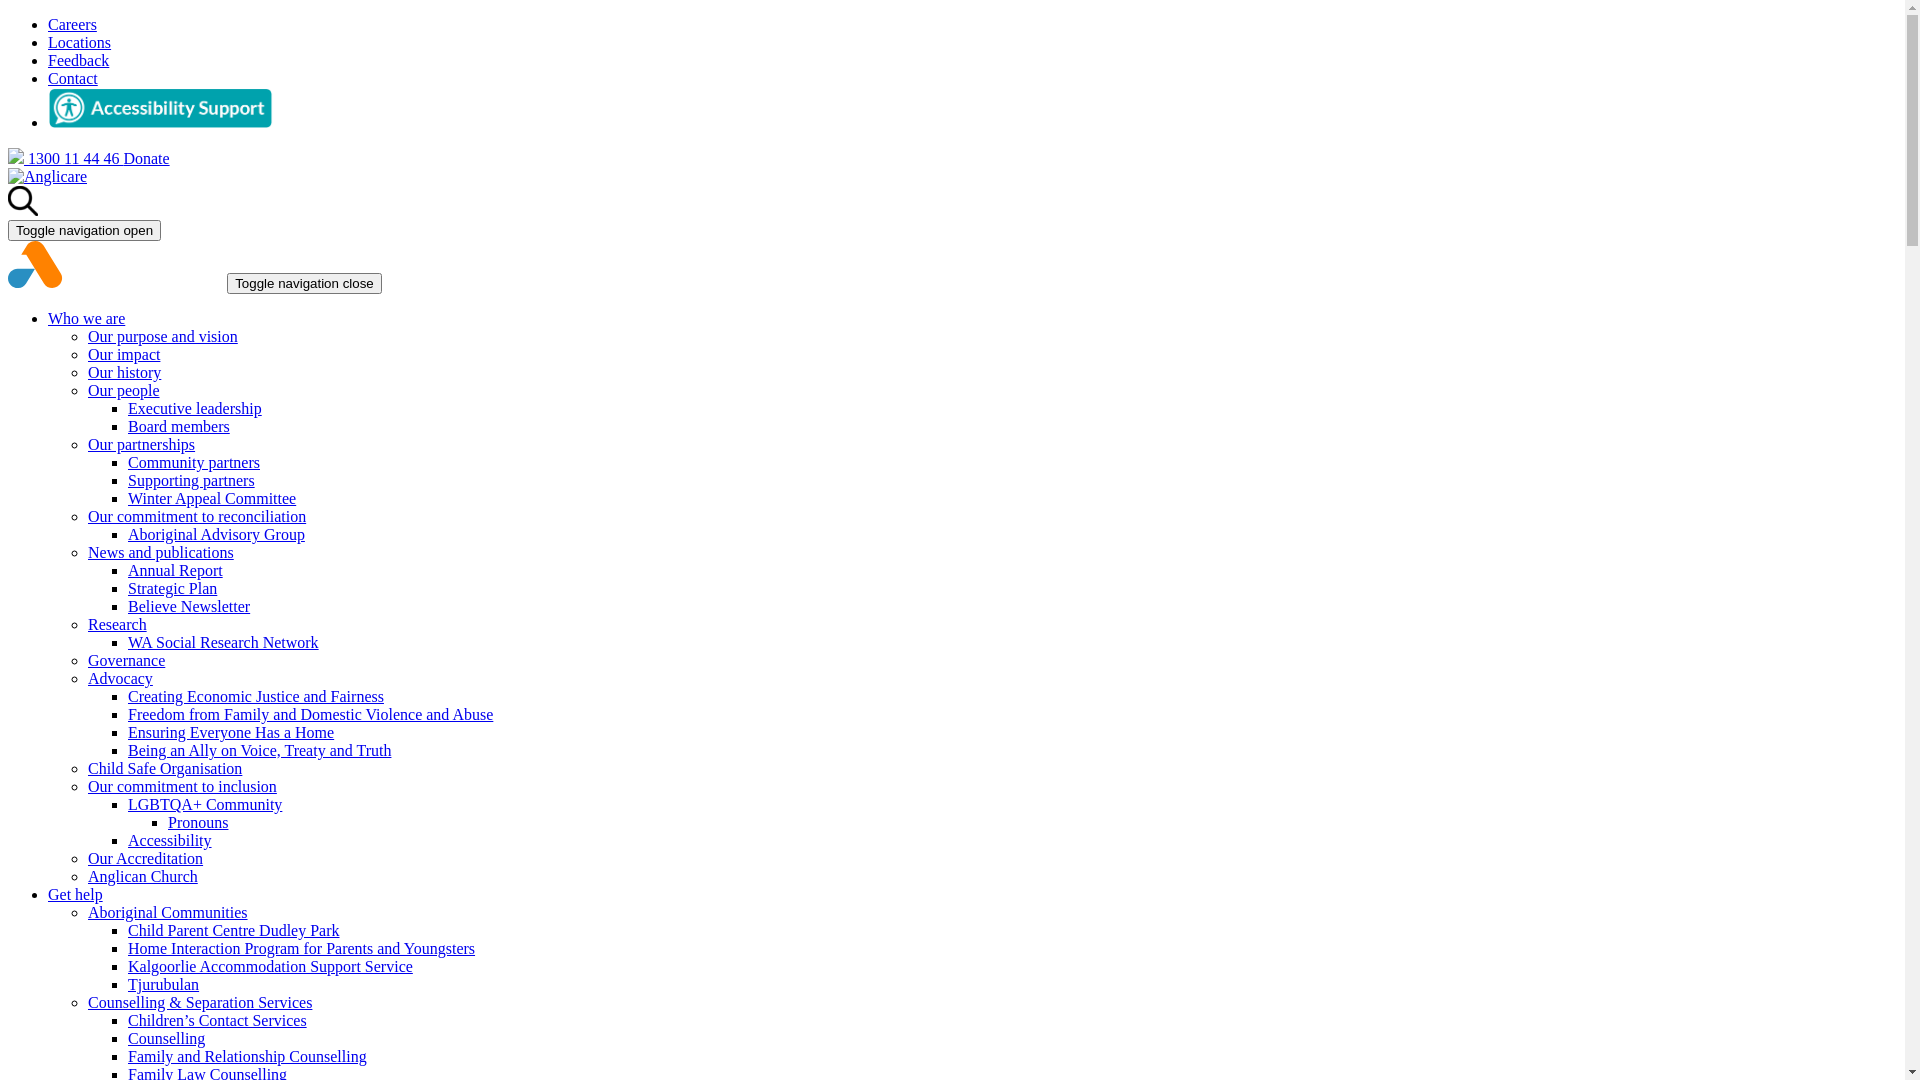  I want to click on Feedback, so click(78, 60).